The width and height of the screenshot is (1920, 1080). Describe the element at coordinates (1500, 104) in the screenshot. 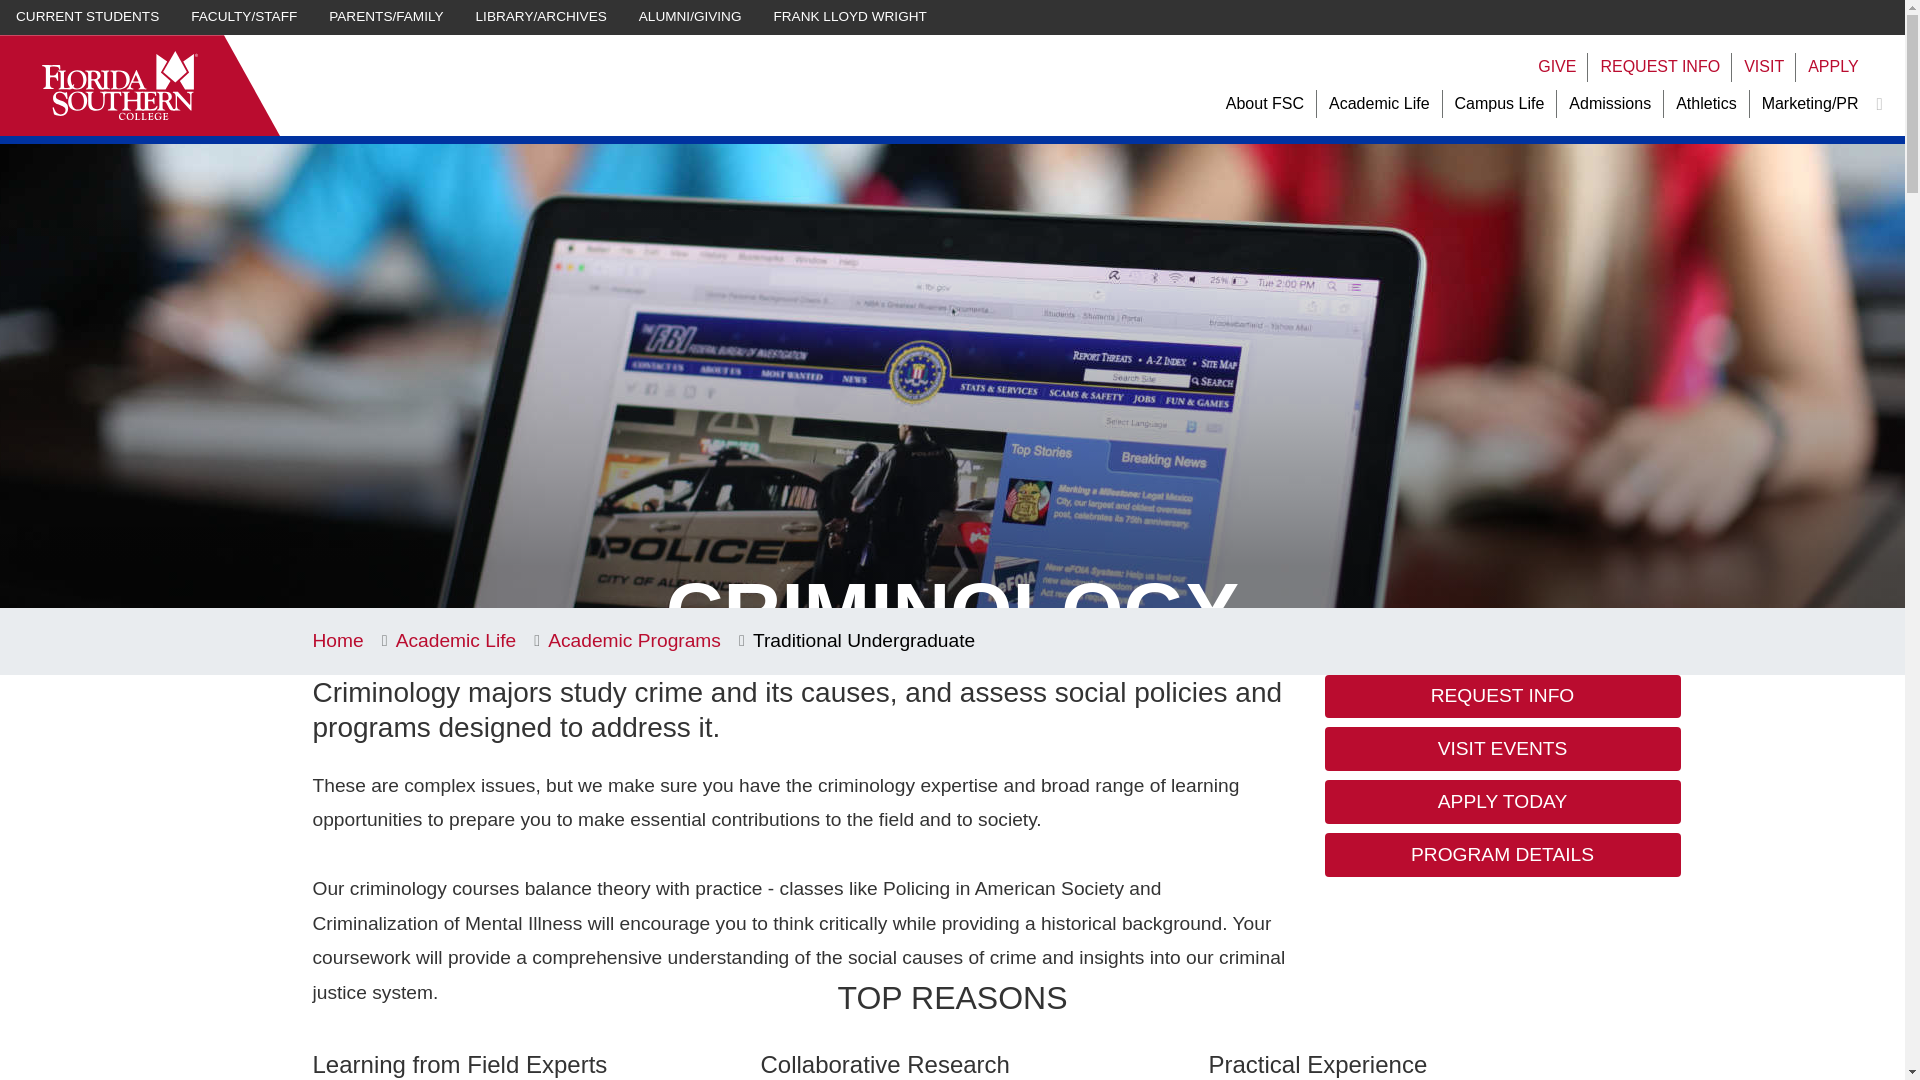

I see `Campus Life` at that location.